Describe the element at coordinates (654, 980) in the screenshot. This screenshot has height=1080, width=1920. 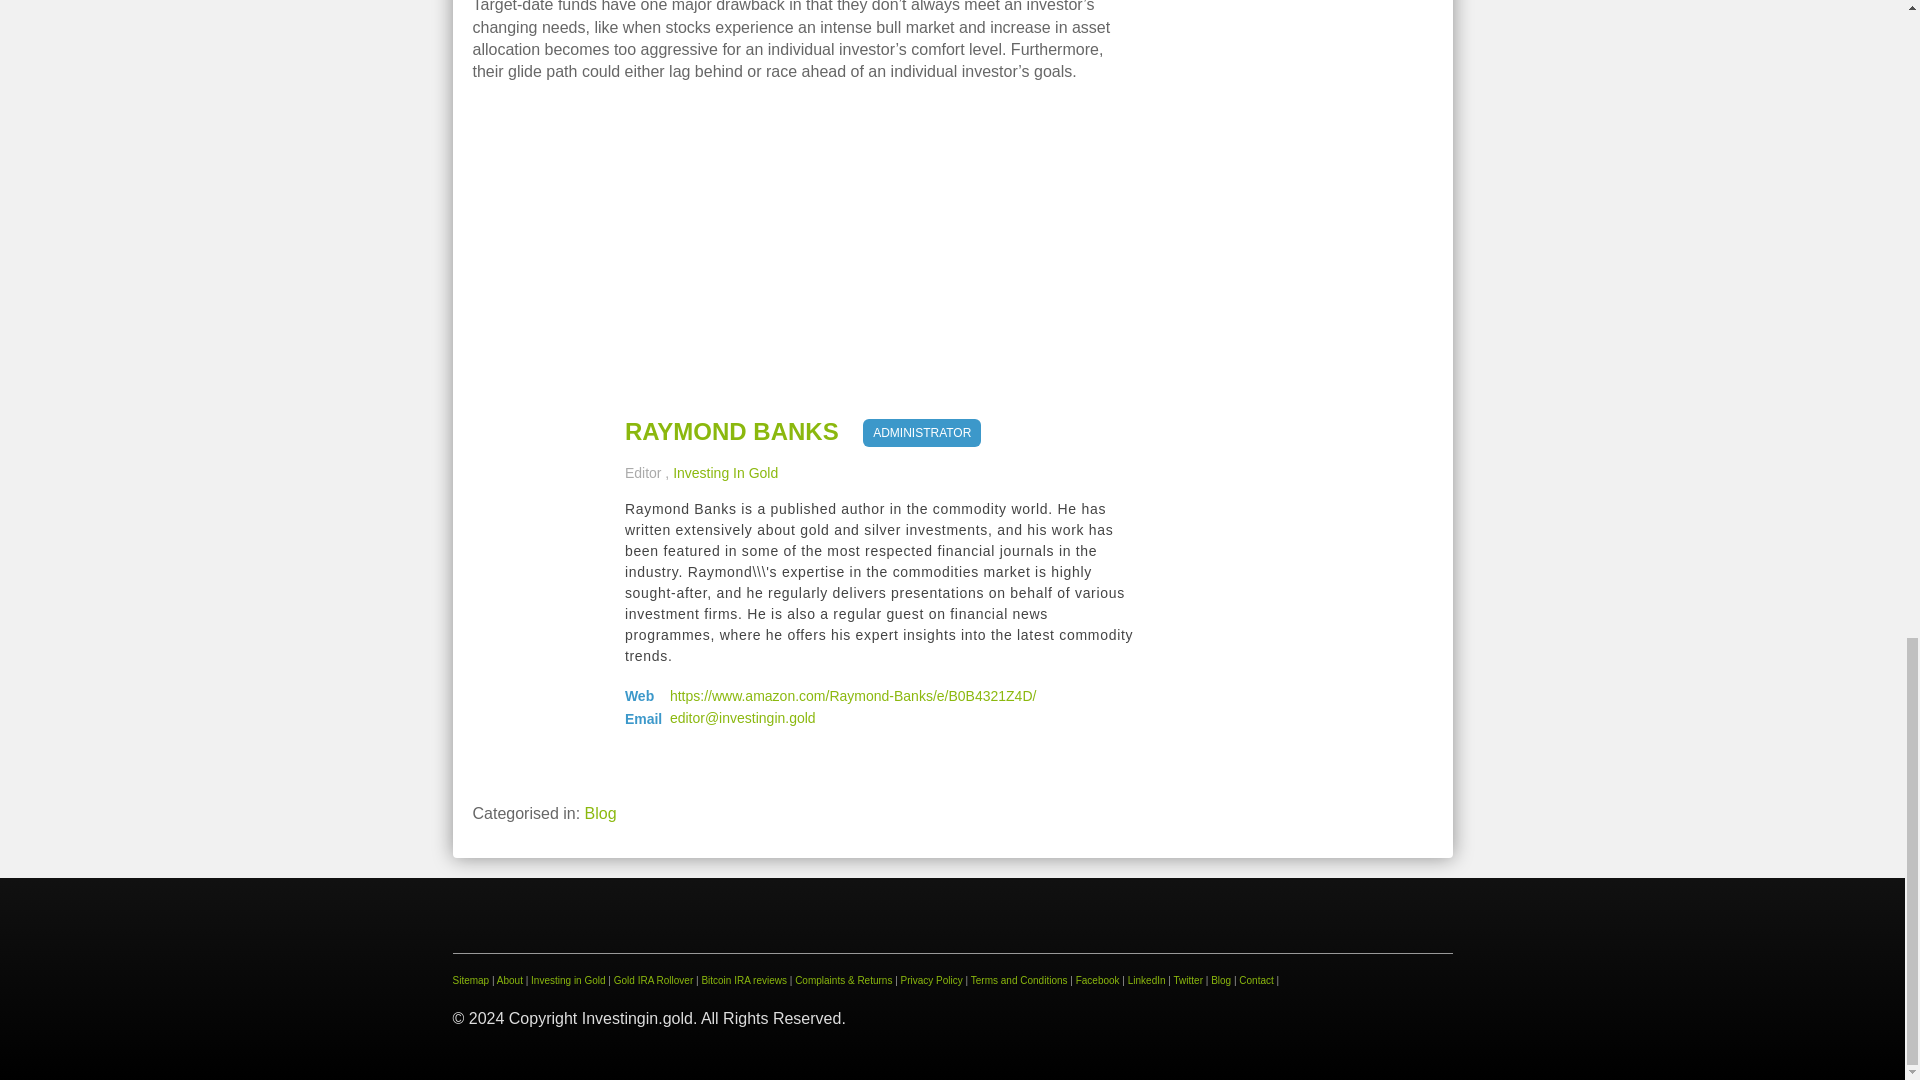
I see `Gold IRA Rollover` at that location.